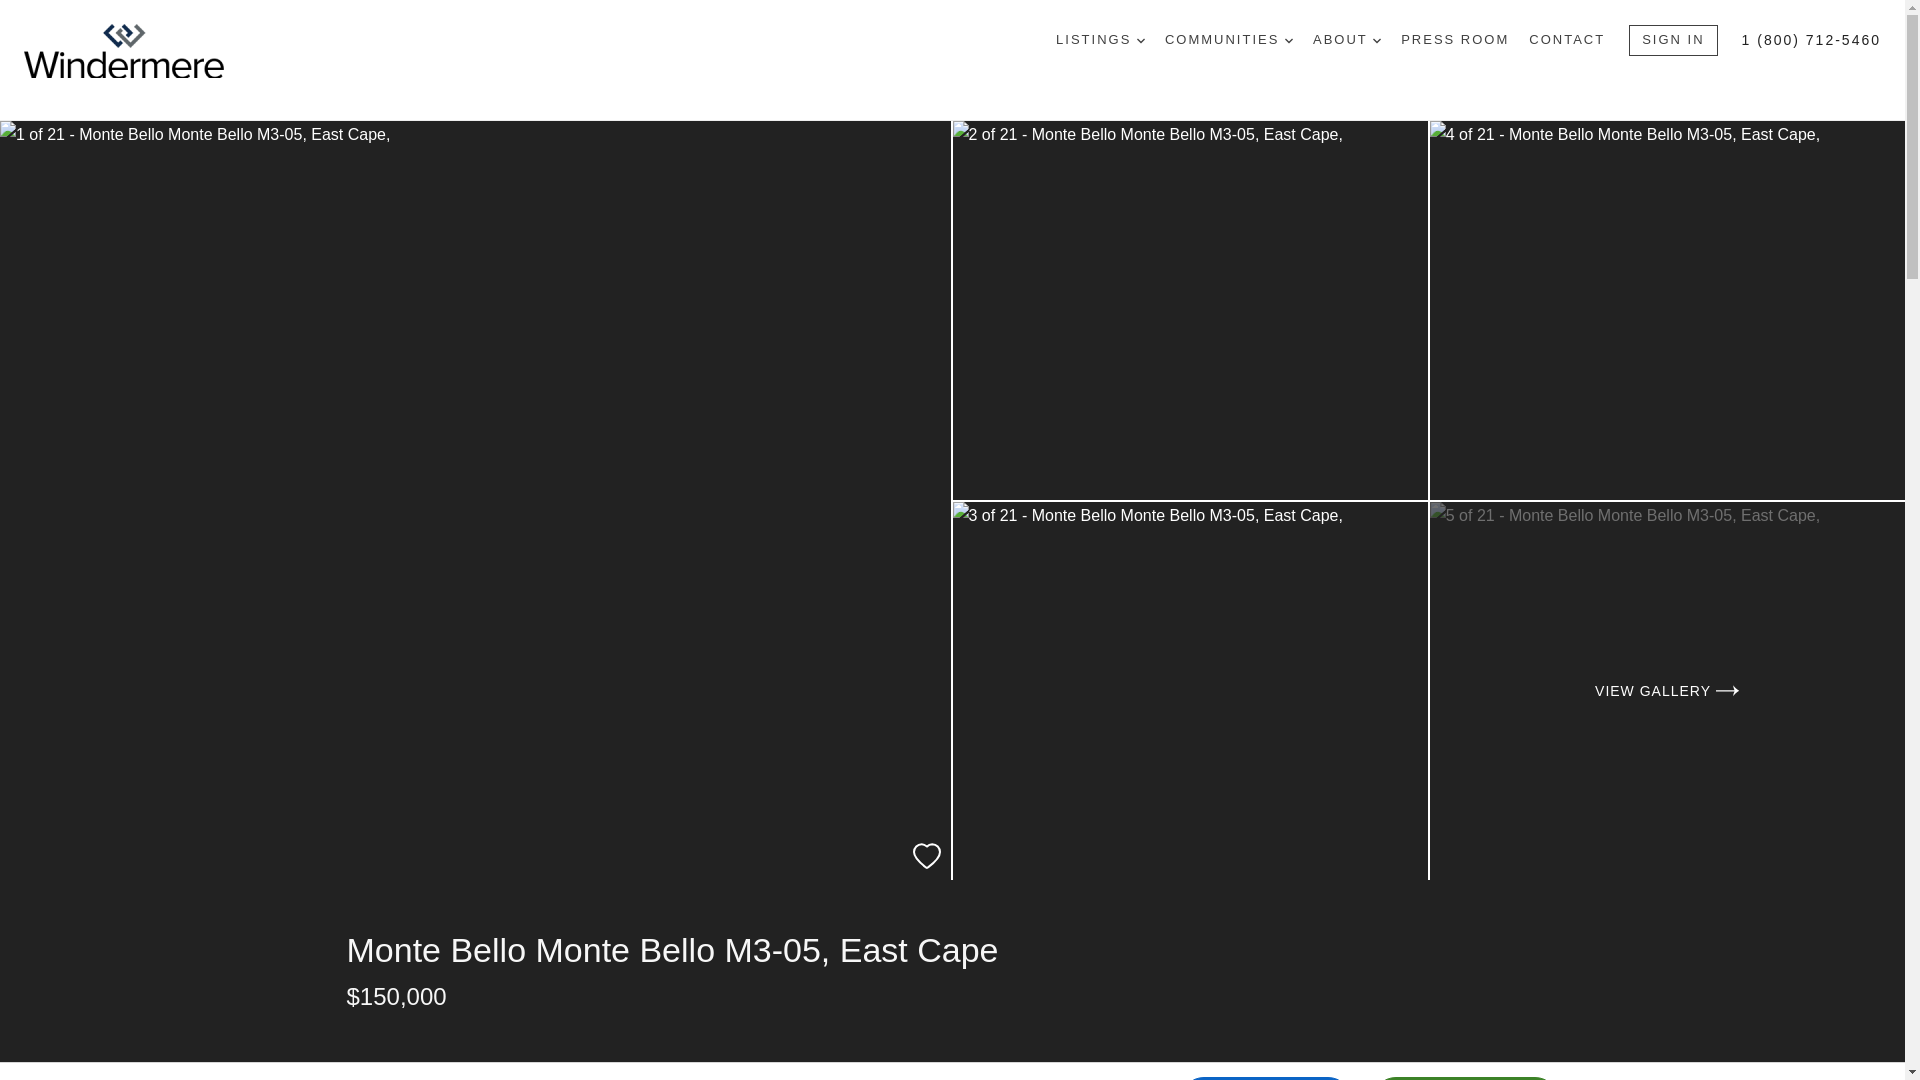  Describe the element at coordinates (1140, 40) in the screenshot. I see `DROPDOWN ARROW` at that location.